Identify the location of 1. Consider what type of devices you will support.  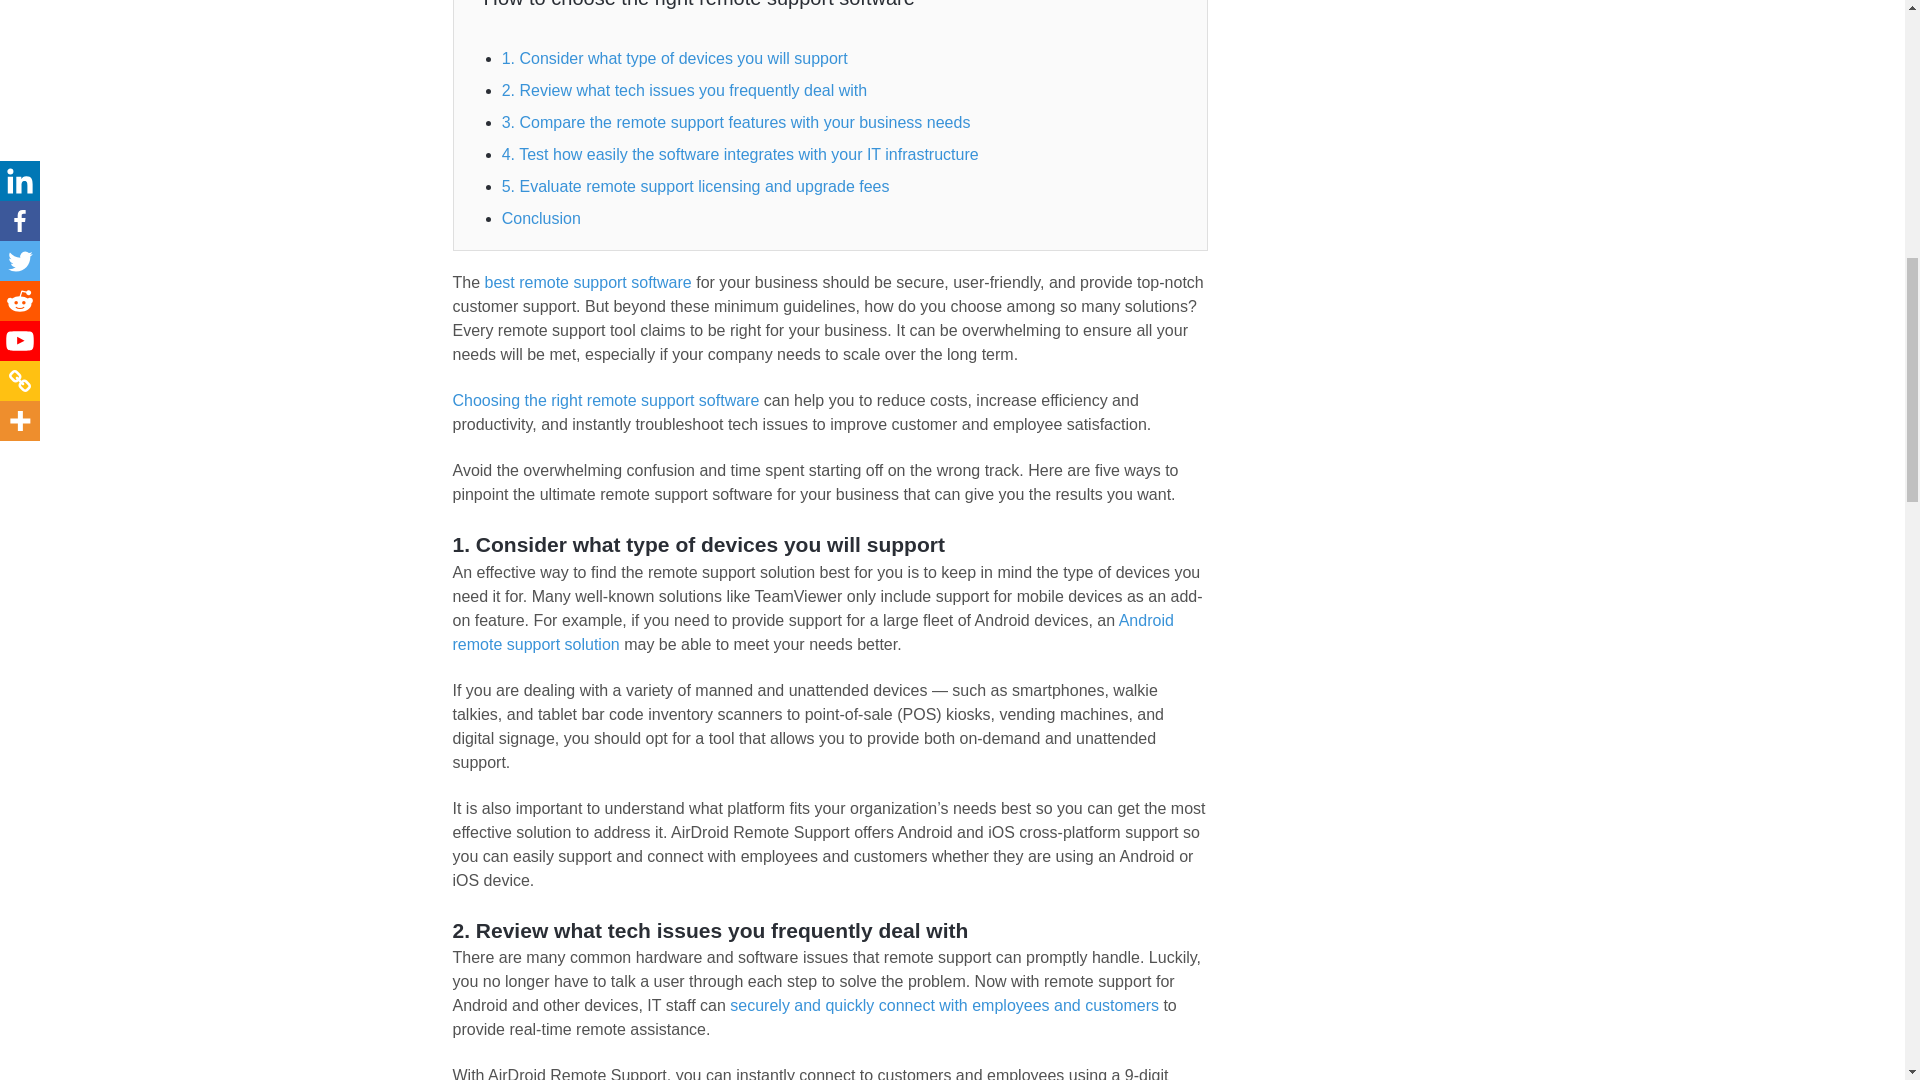
(674, 58).